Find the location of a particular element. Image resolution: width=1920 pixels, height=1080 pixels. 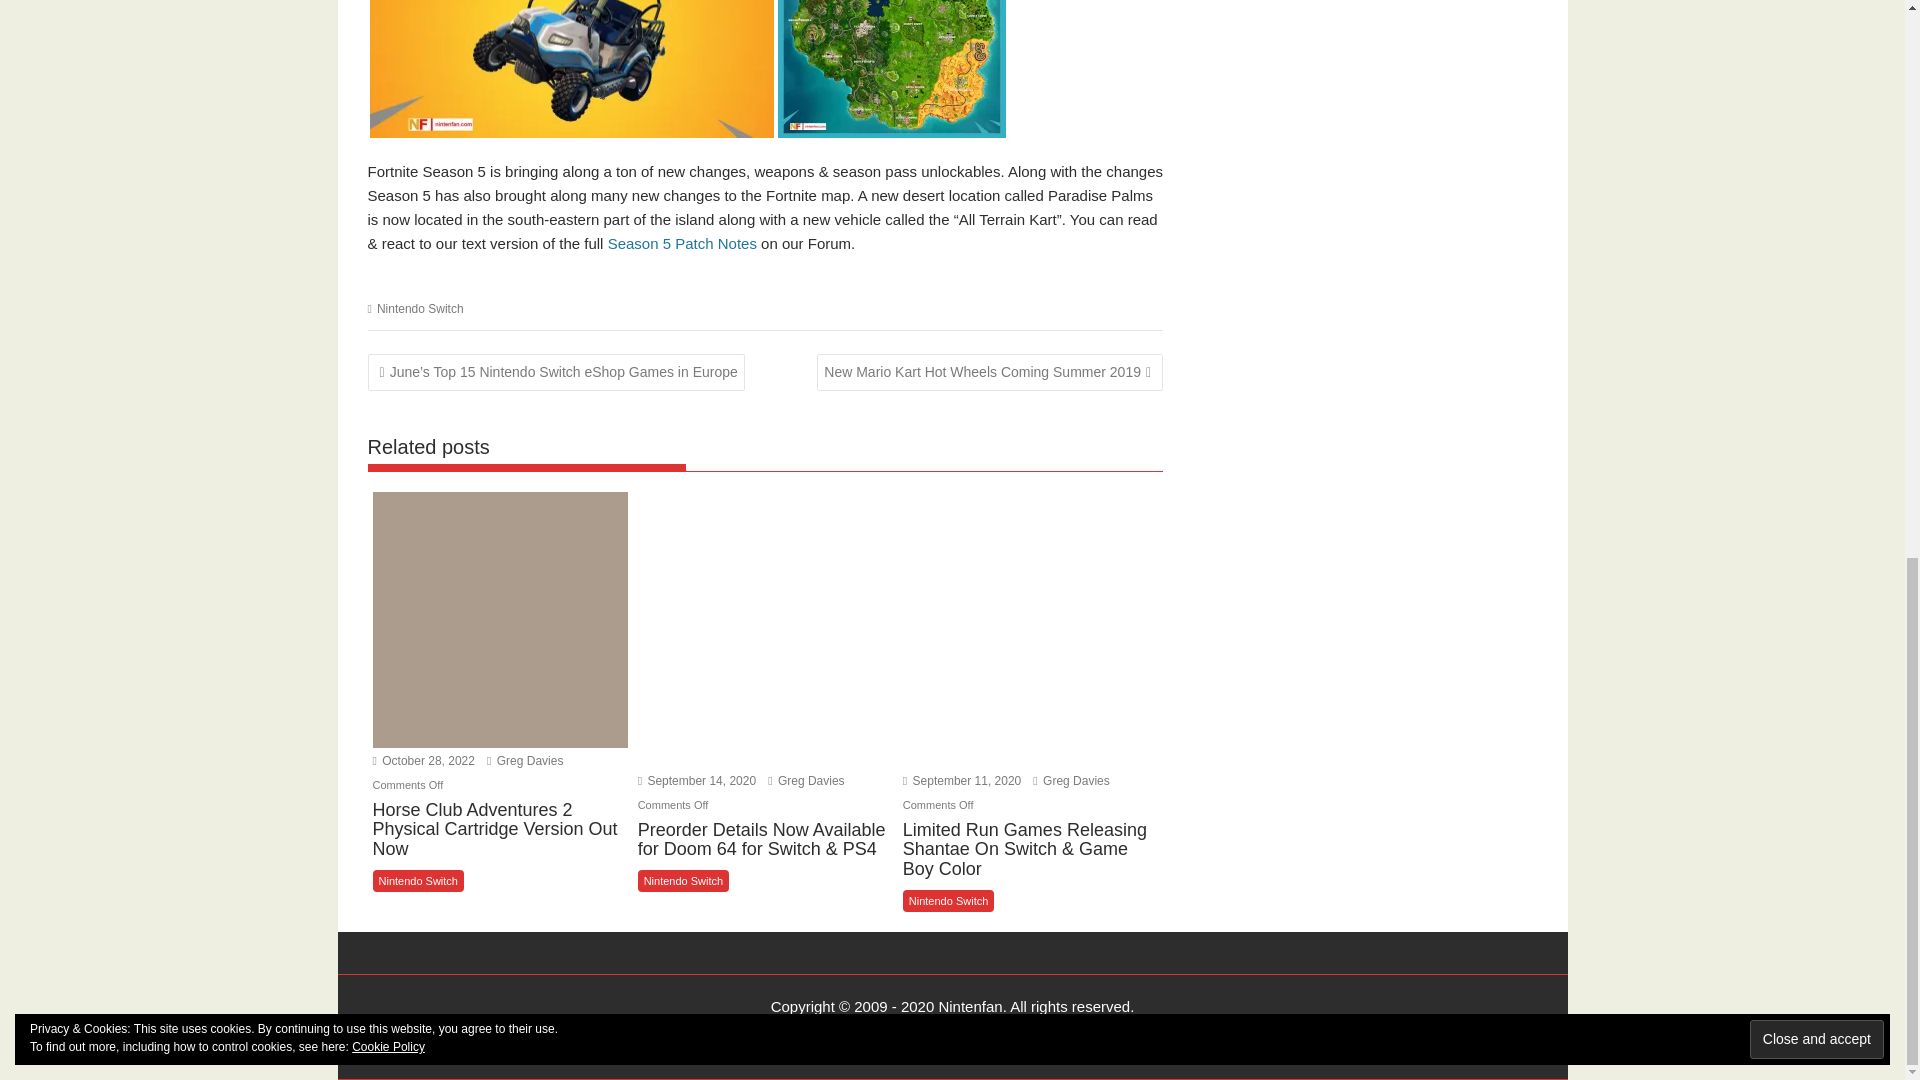

Greg Davies is located at coordinates (1070, 781).